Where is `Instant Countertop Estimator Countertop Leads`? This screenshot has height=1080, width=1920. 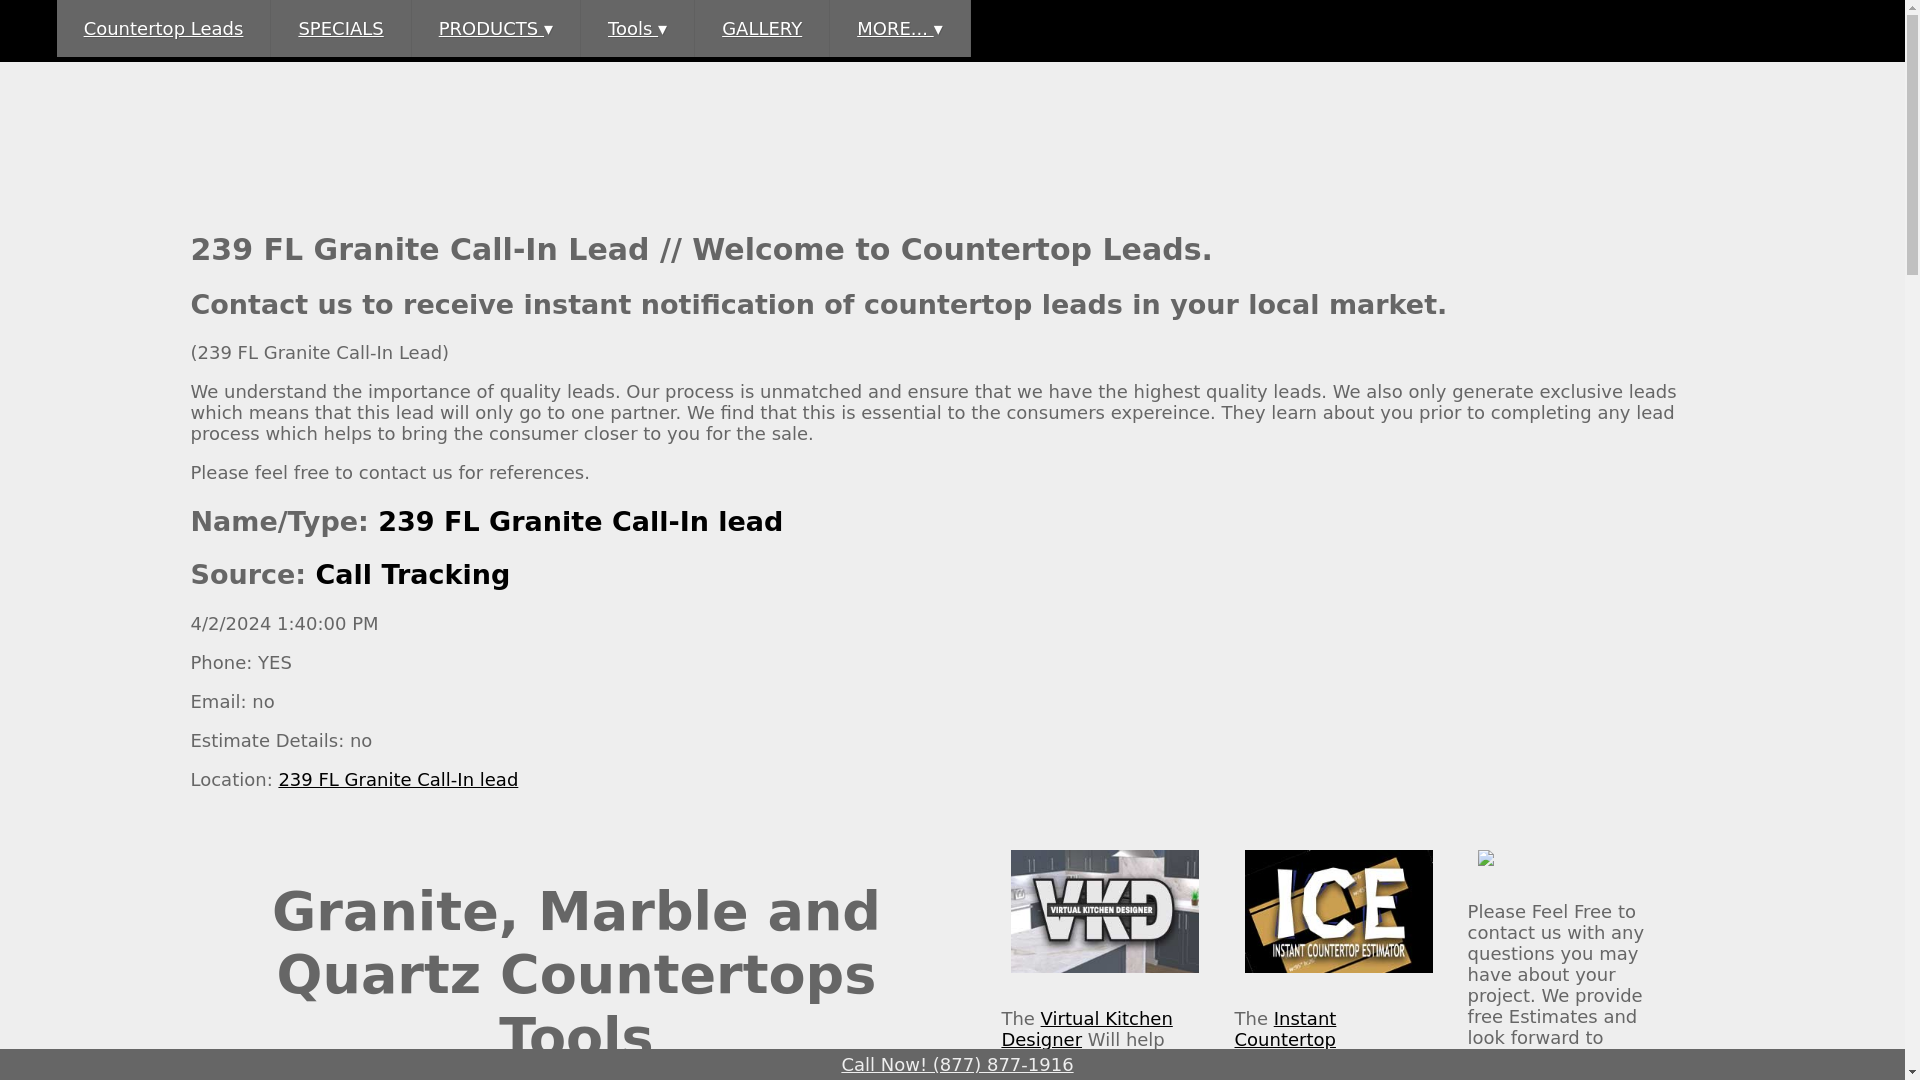
Instant Countertop Estimator Countertop Leads is located at coordinates (1338, 976).